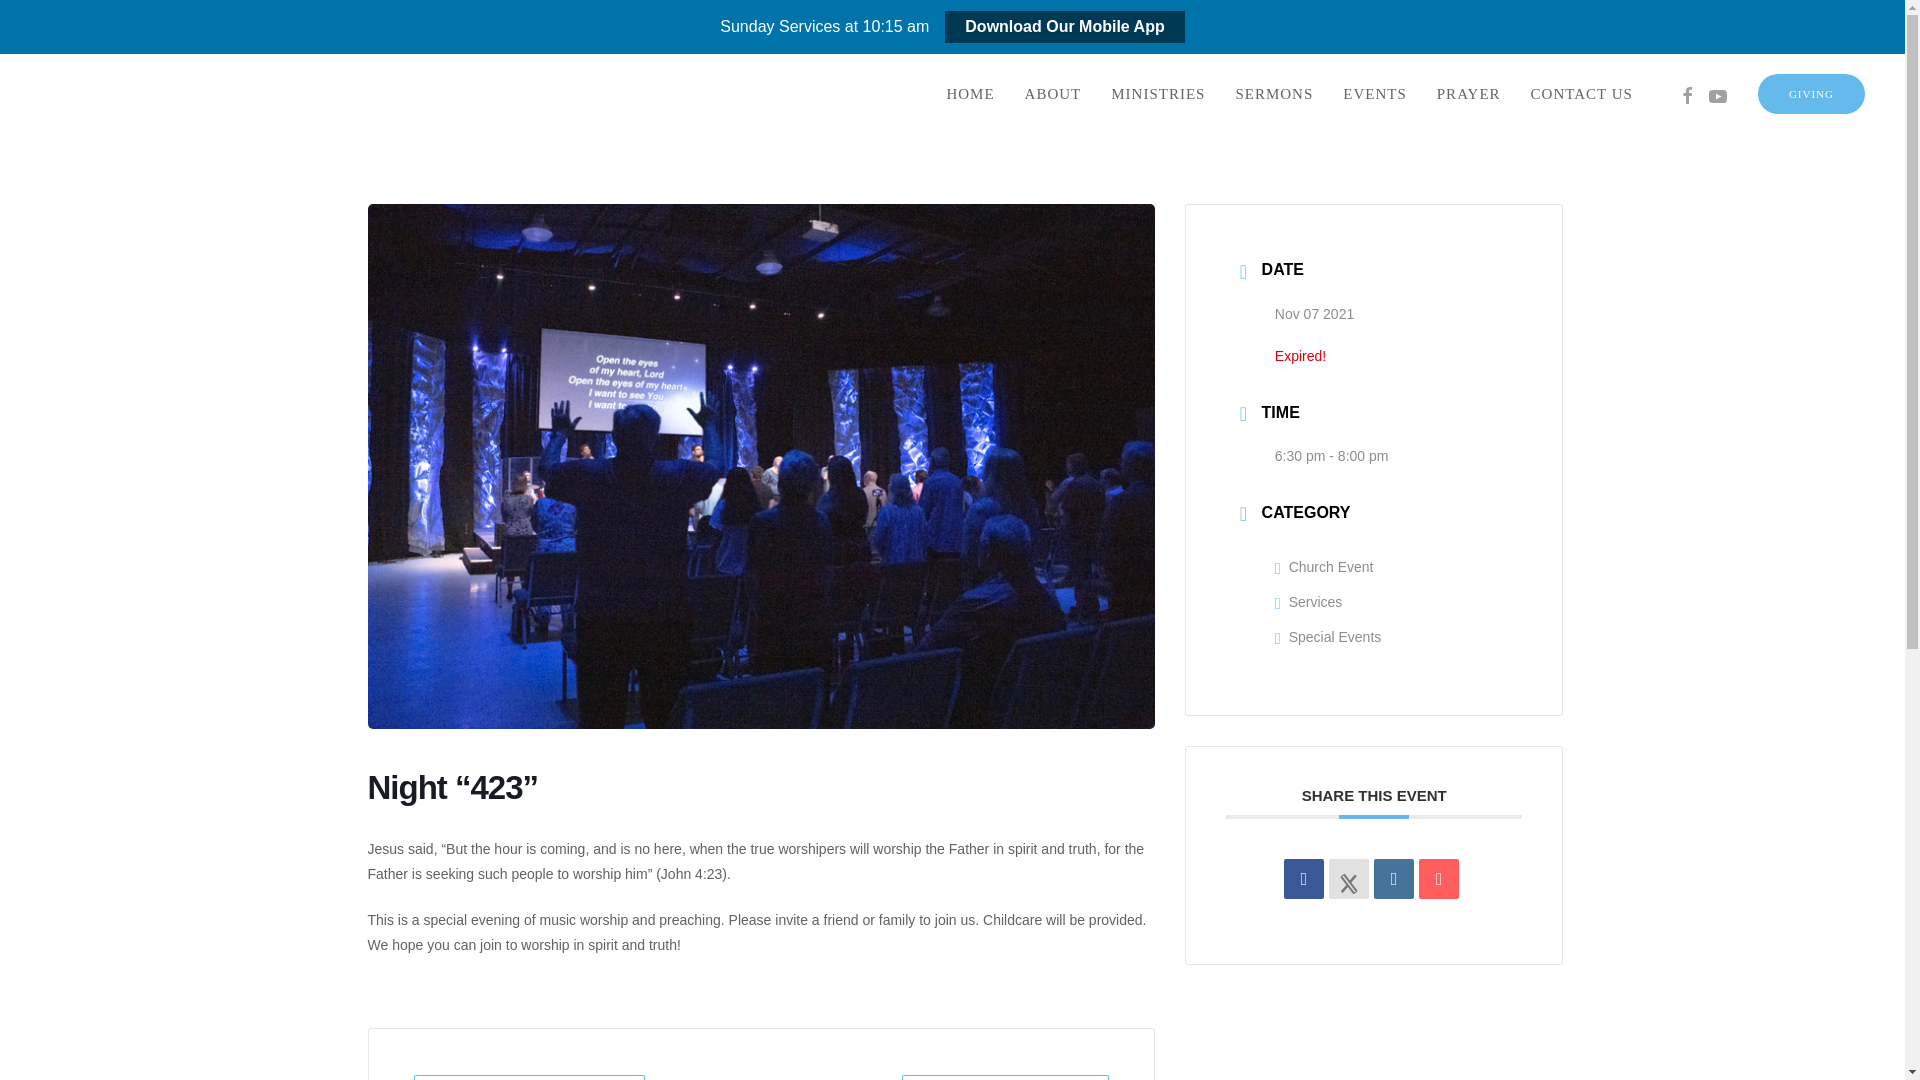 The height and width of the screenshot is (1080, 1920). I want to click on Special Events, so click(1327, 636).